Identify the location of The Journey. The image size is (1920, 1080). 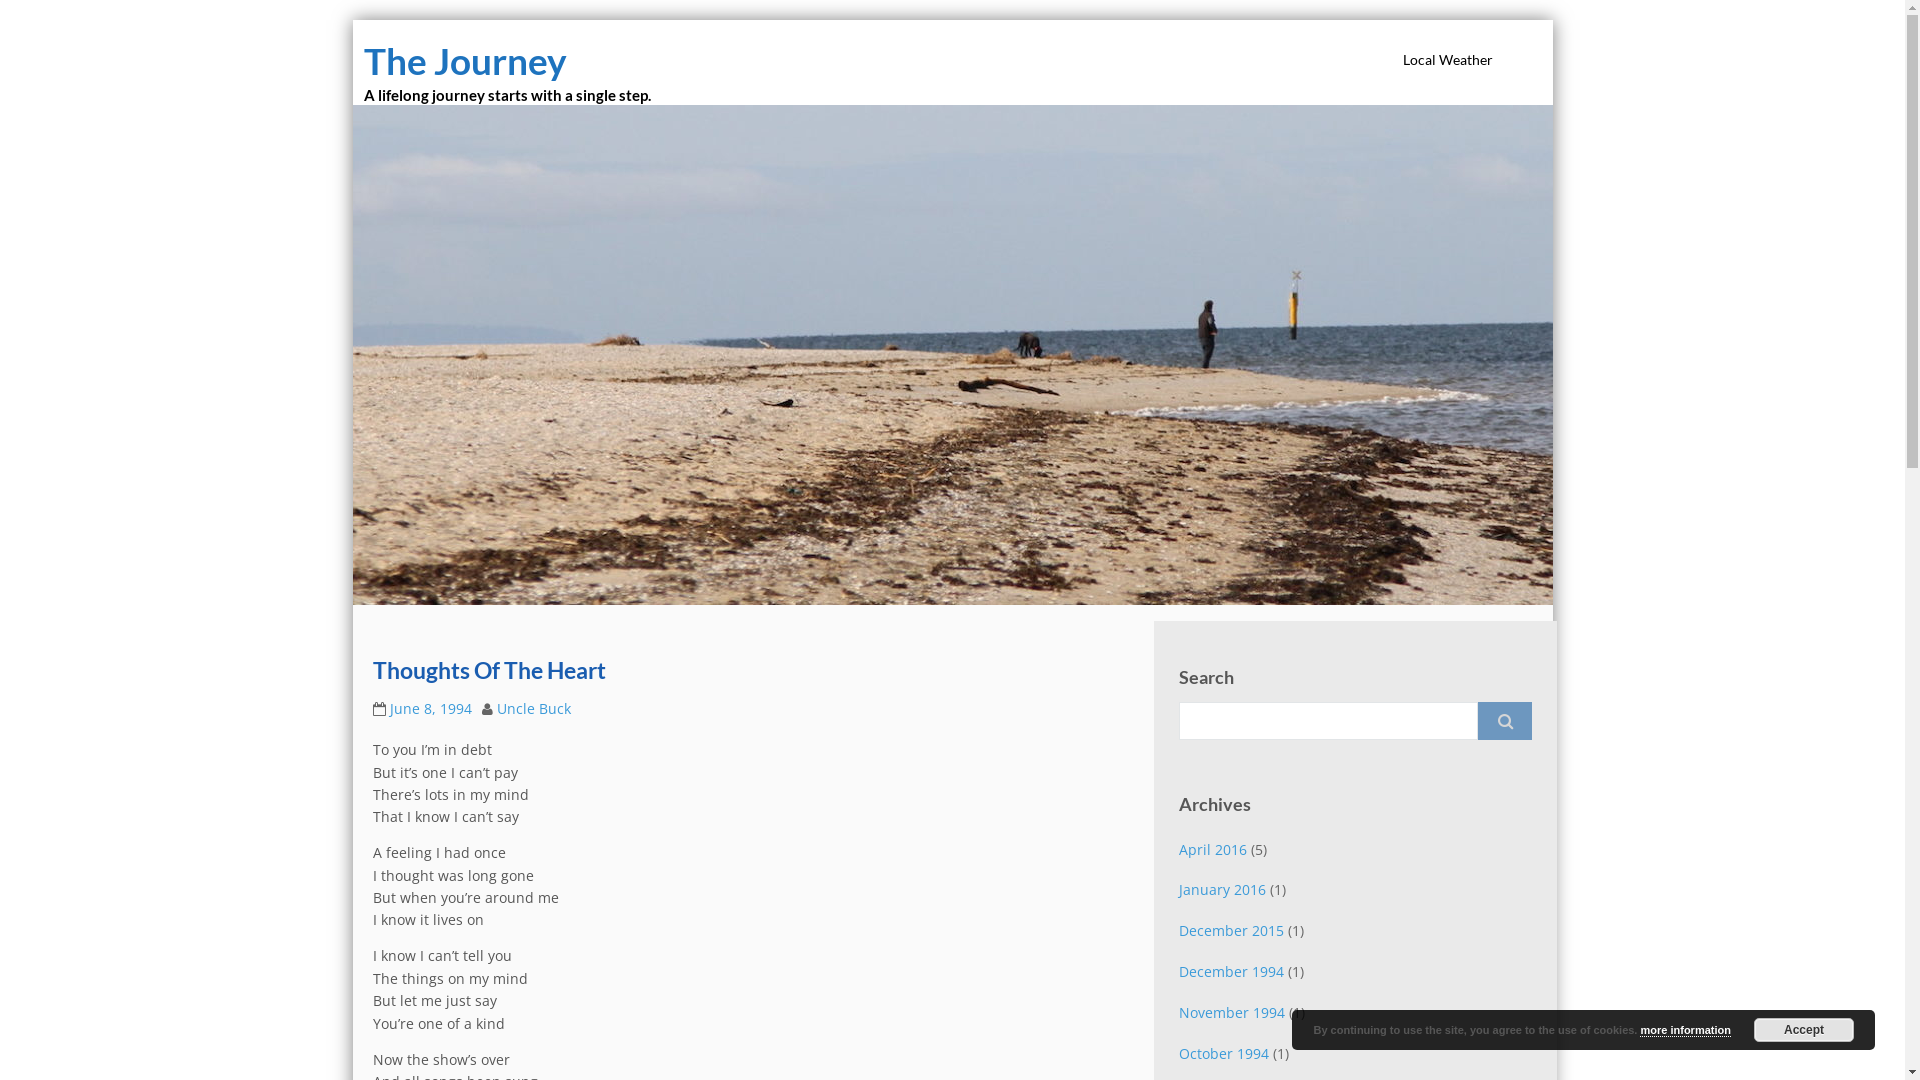
(466, 60).